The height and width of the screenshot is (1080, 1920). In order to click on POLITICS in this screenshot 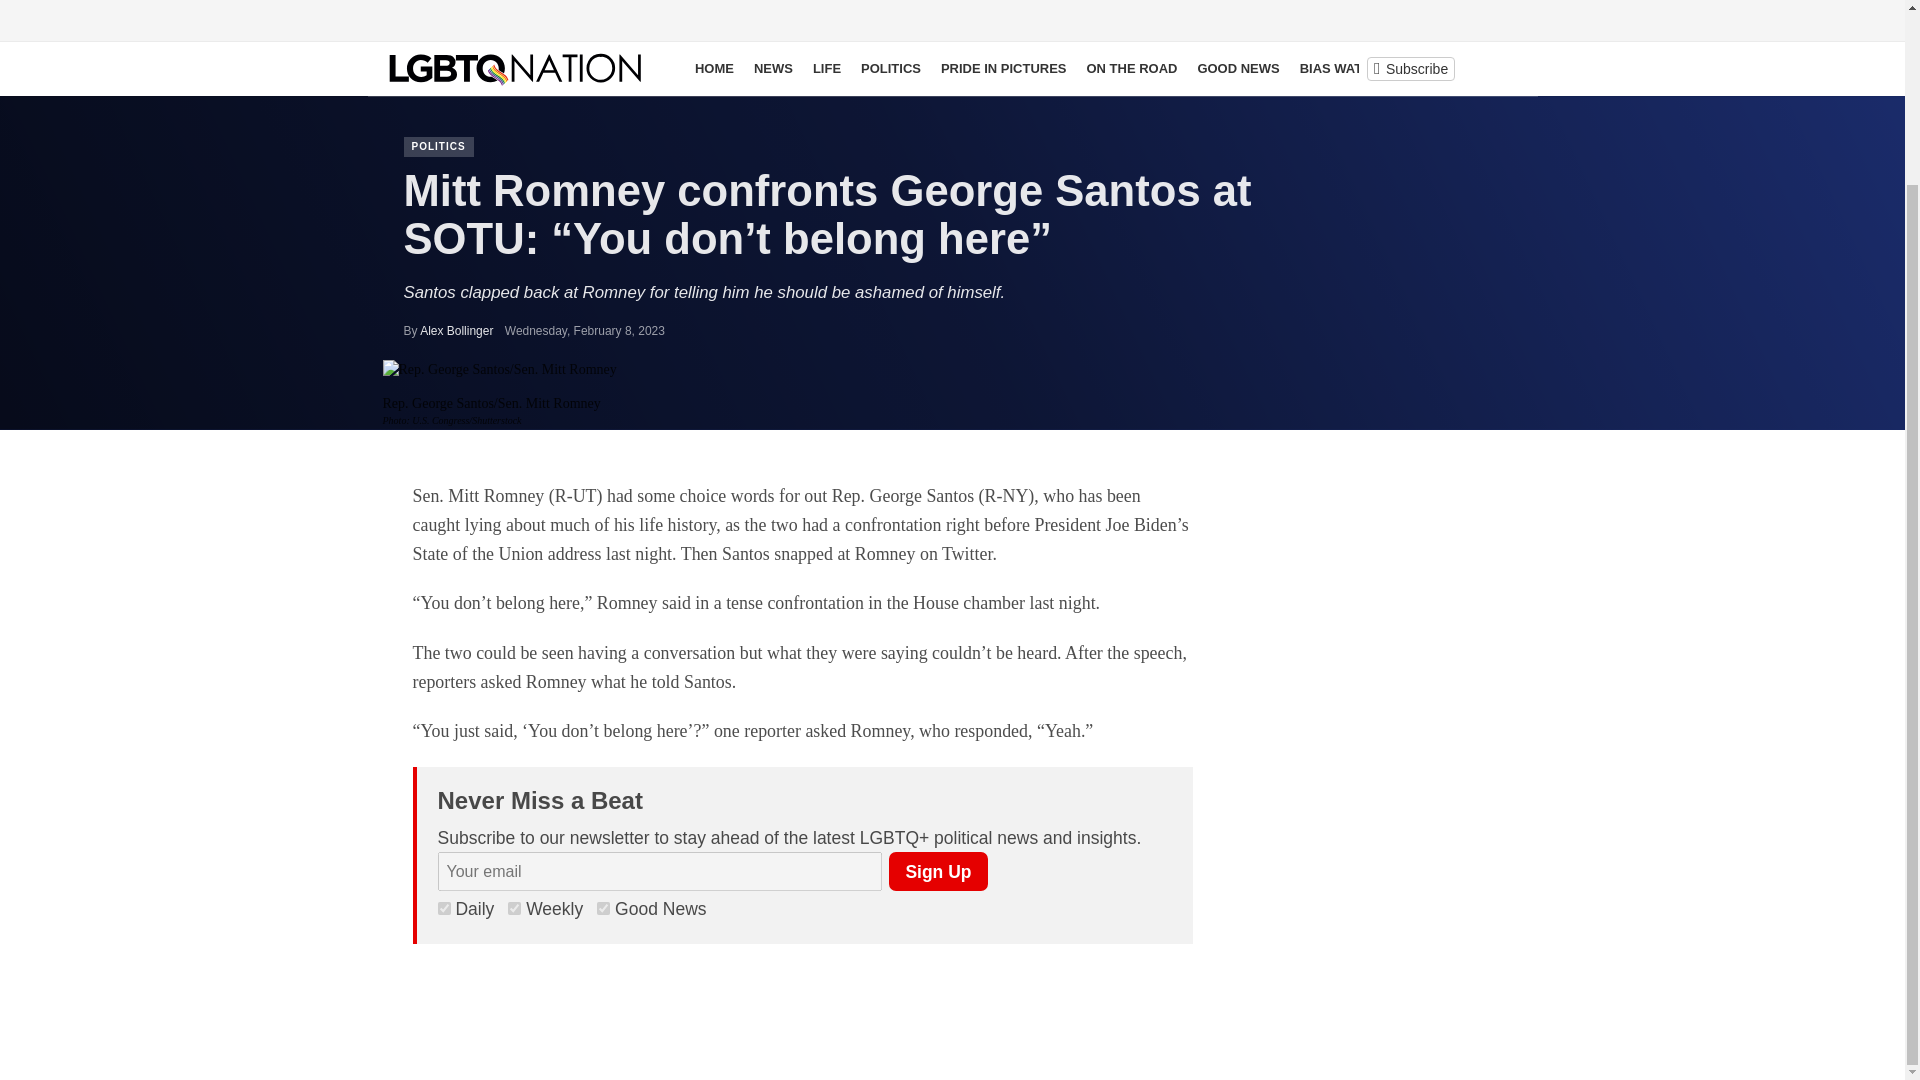, I will do `click(438, 146)`.